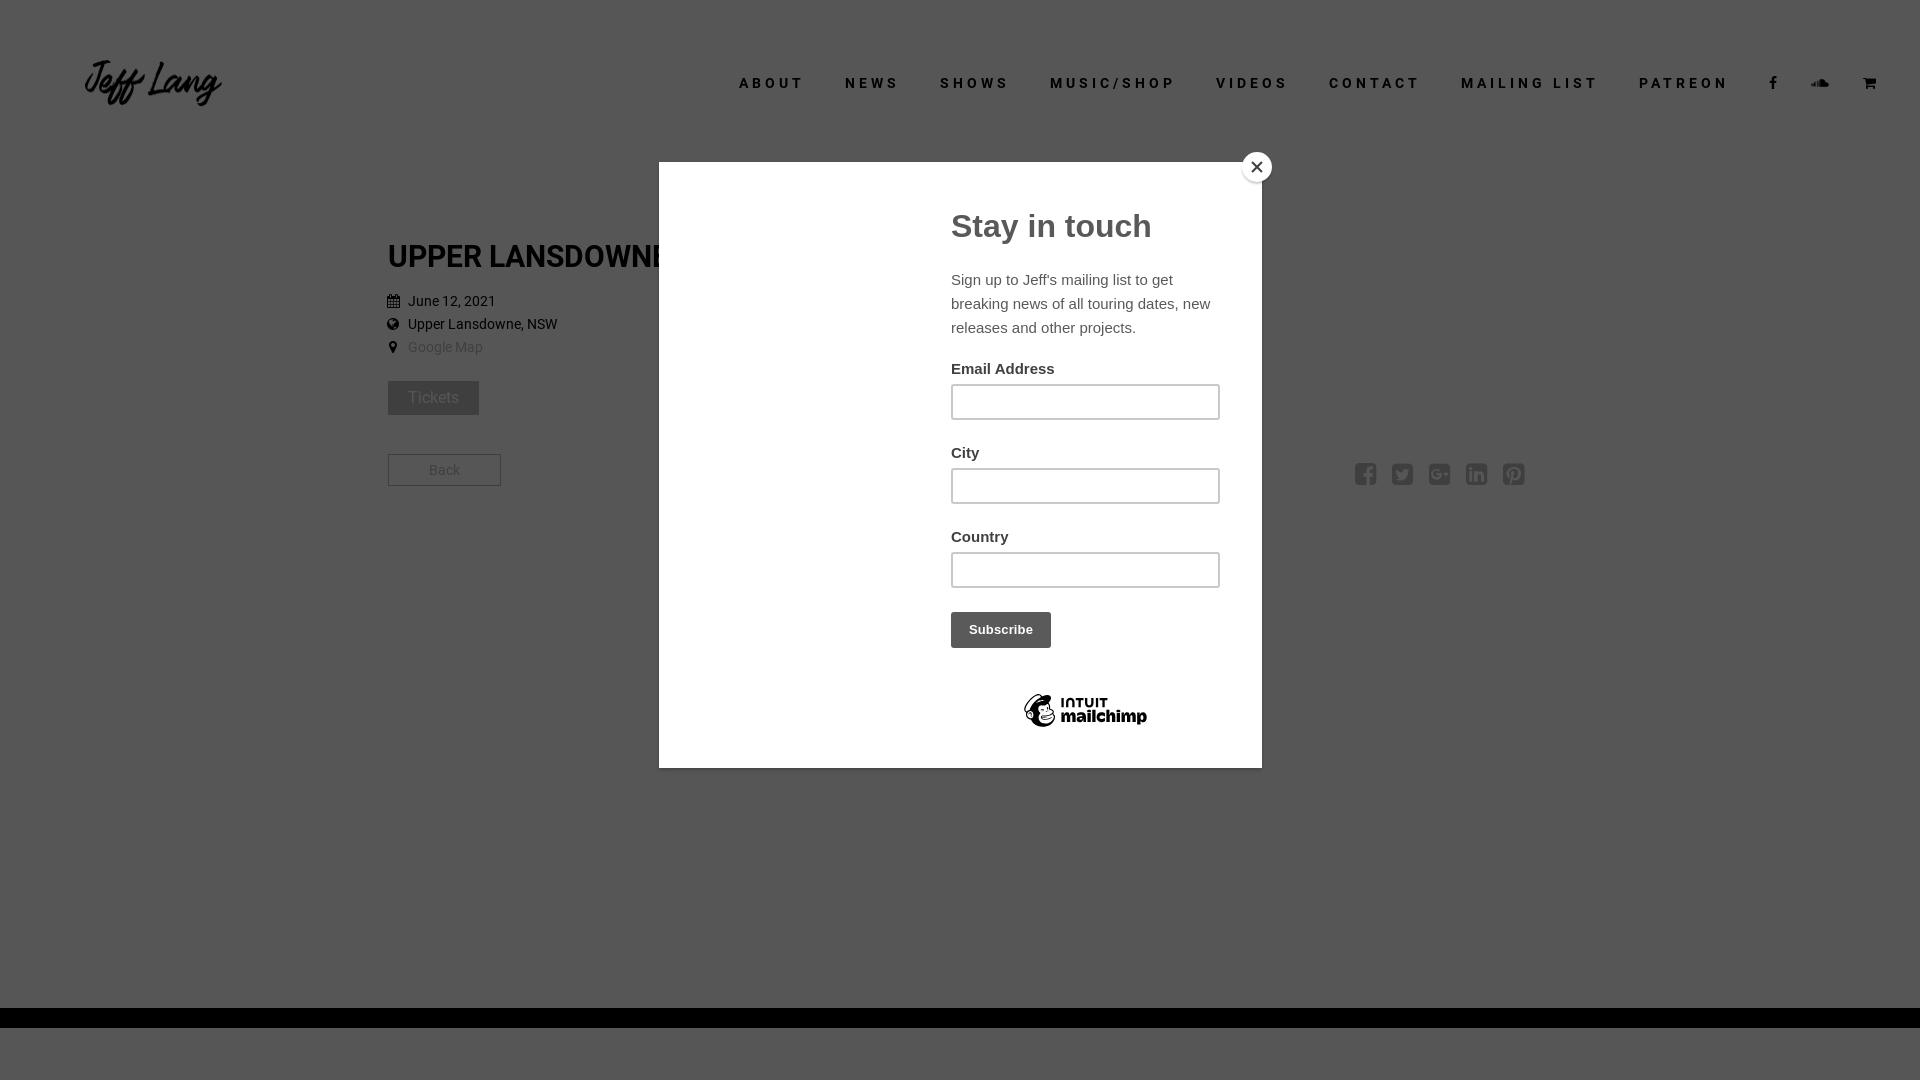  I want to click on MAILING LIST, so click(1530, 83).